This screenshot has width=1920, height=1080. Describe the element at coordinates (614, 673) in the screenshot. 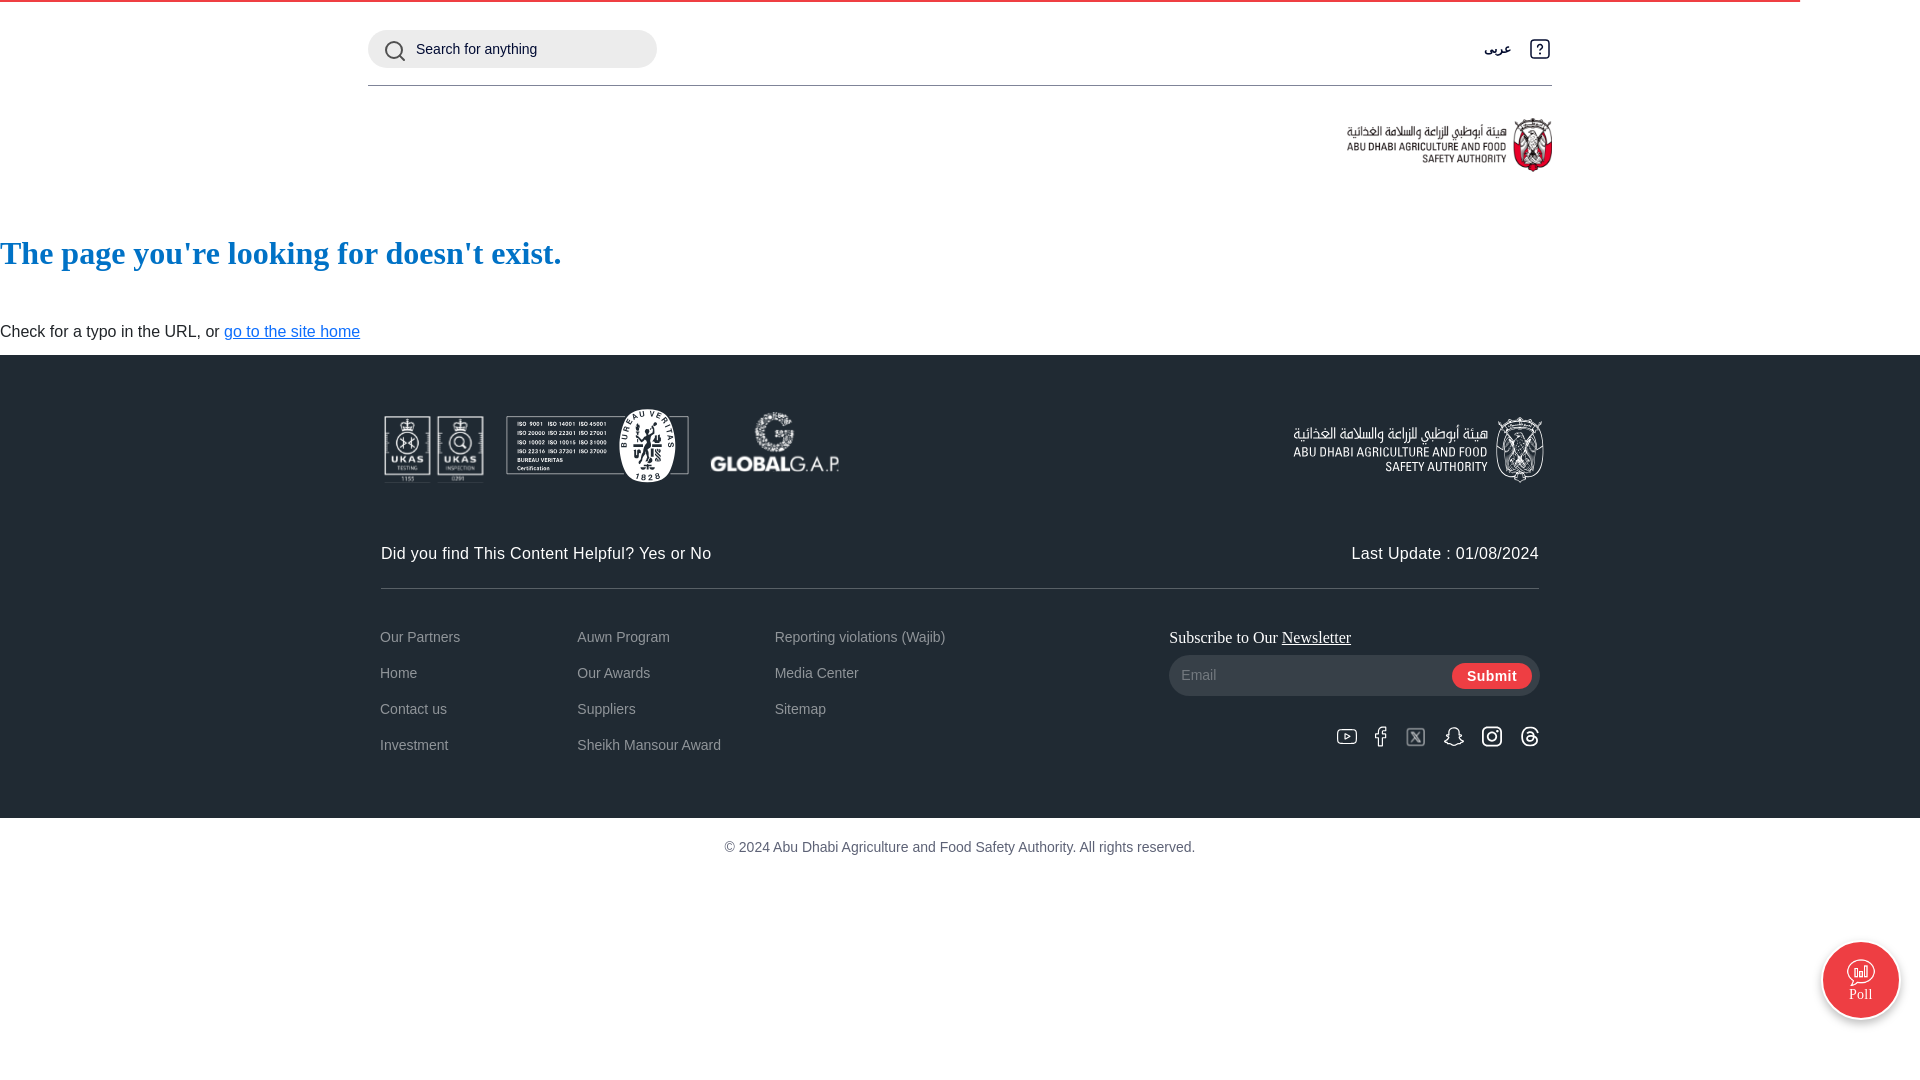

I see `Our Awards` at that location.